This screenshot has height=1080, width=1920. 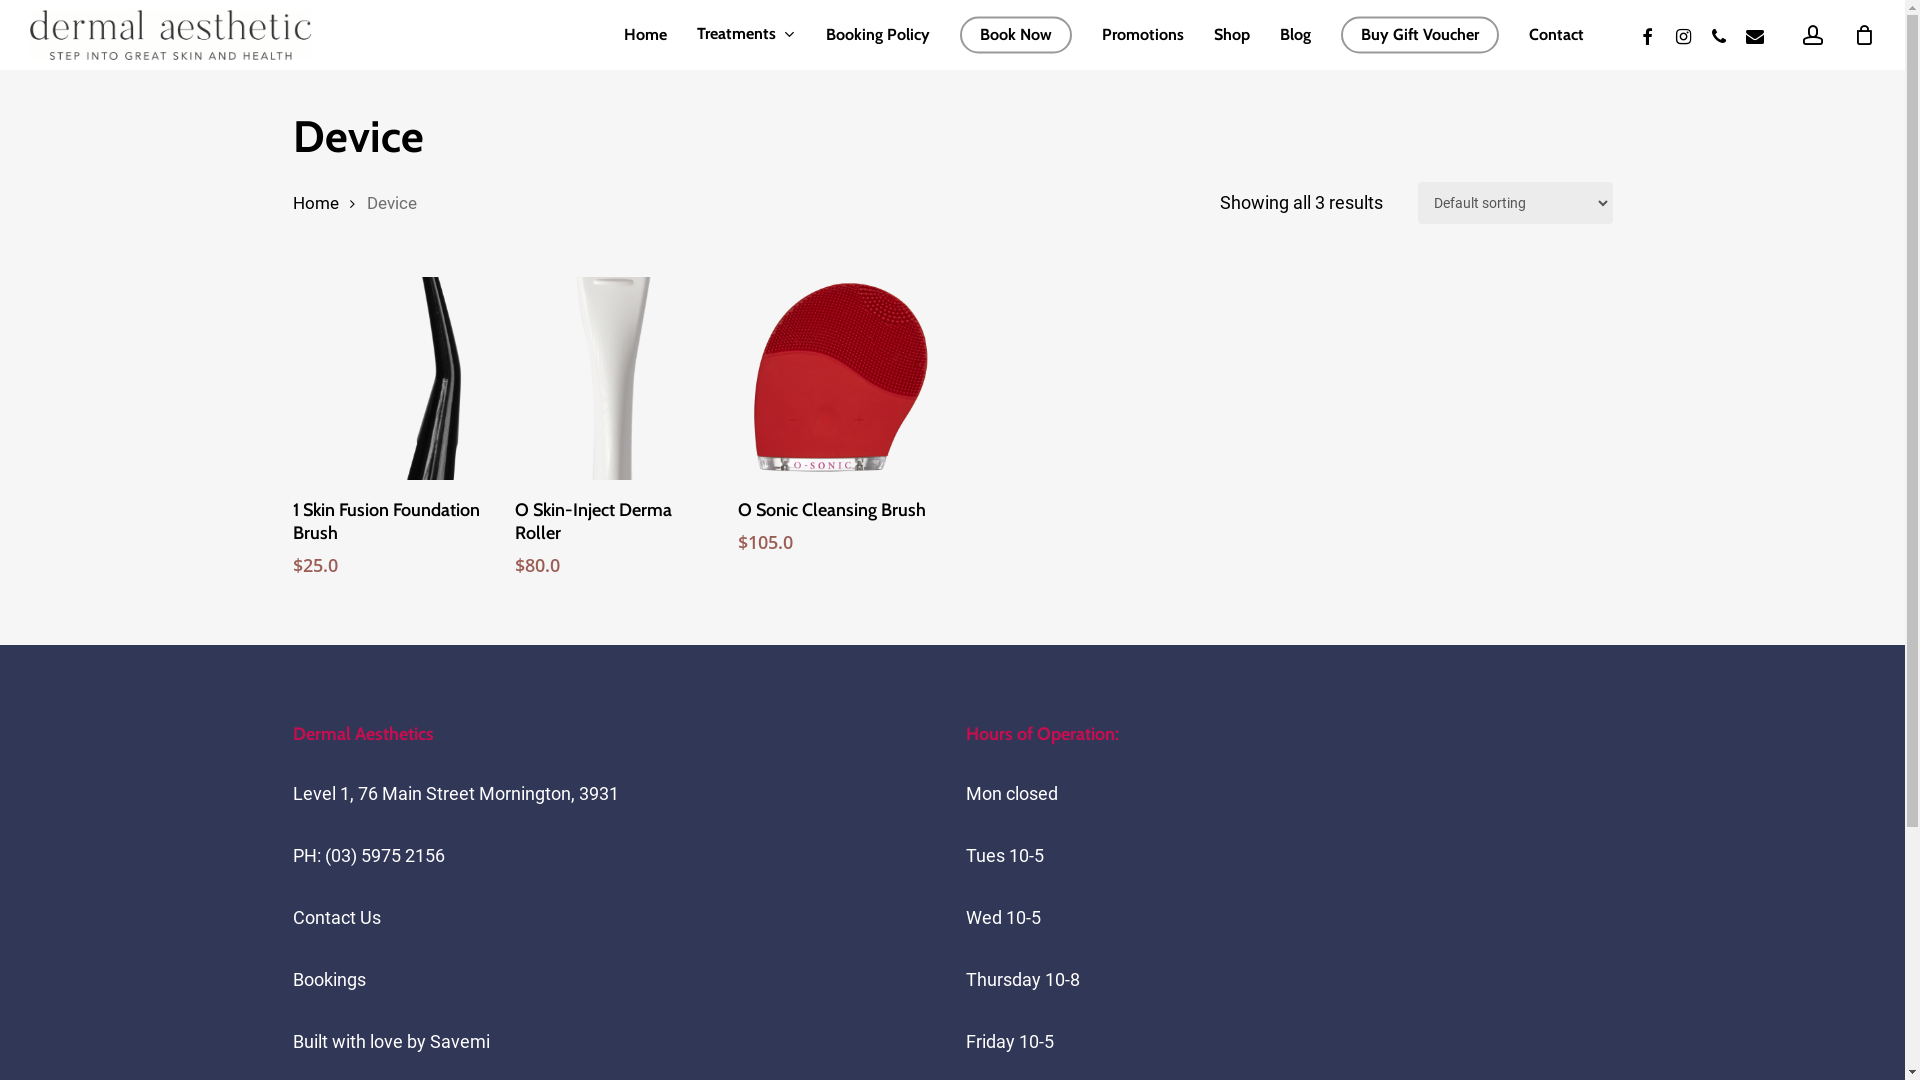 I want to click on Blog, so click(x=1296, y=35).